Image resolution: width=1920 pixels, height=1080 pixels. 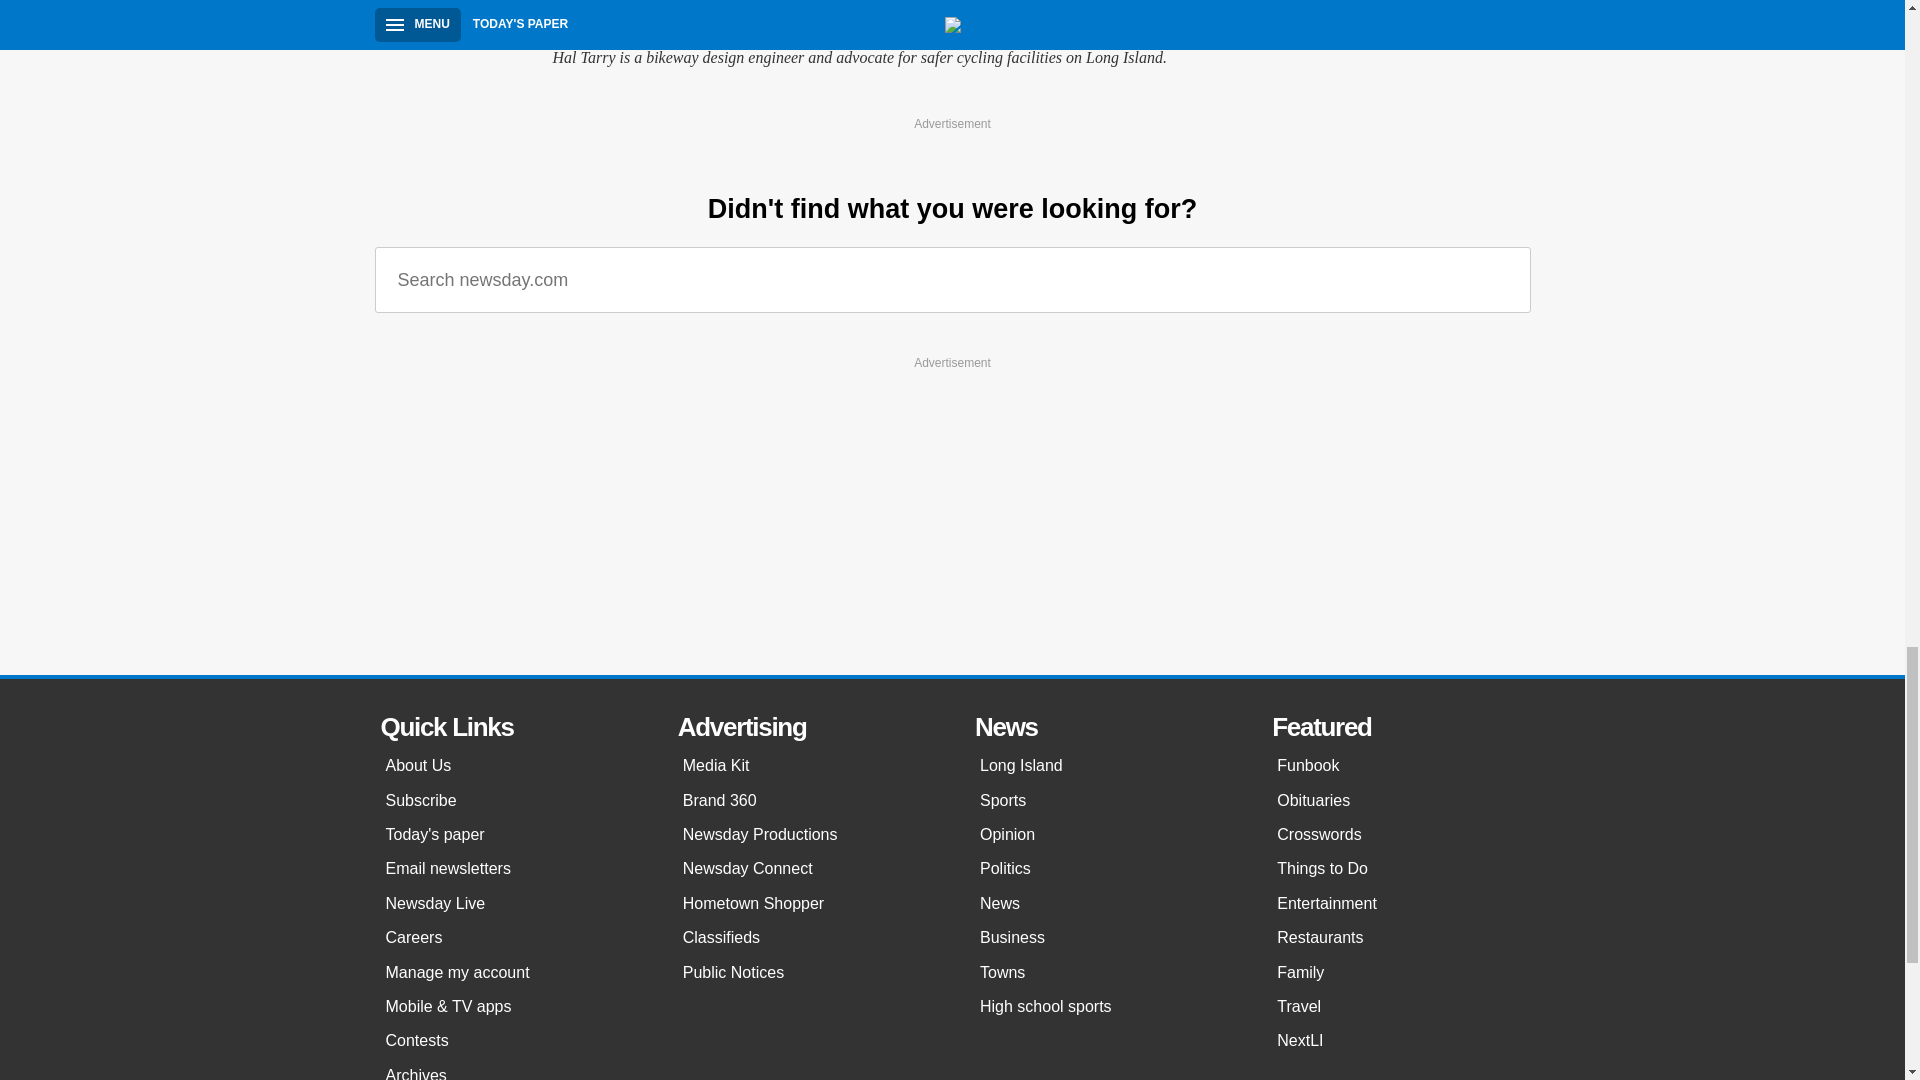 What do you see at coordinates (511, 800) in the screenshot?
I see `Subscribe` at bounding box center [511, 800].